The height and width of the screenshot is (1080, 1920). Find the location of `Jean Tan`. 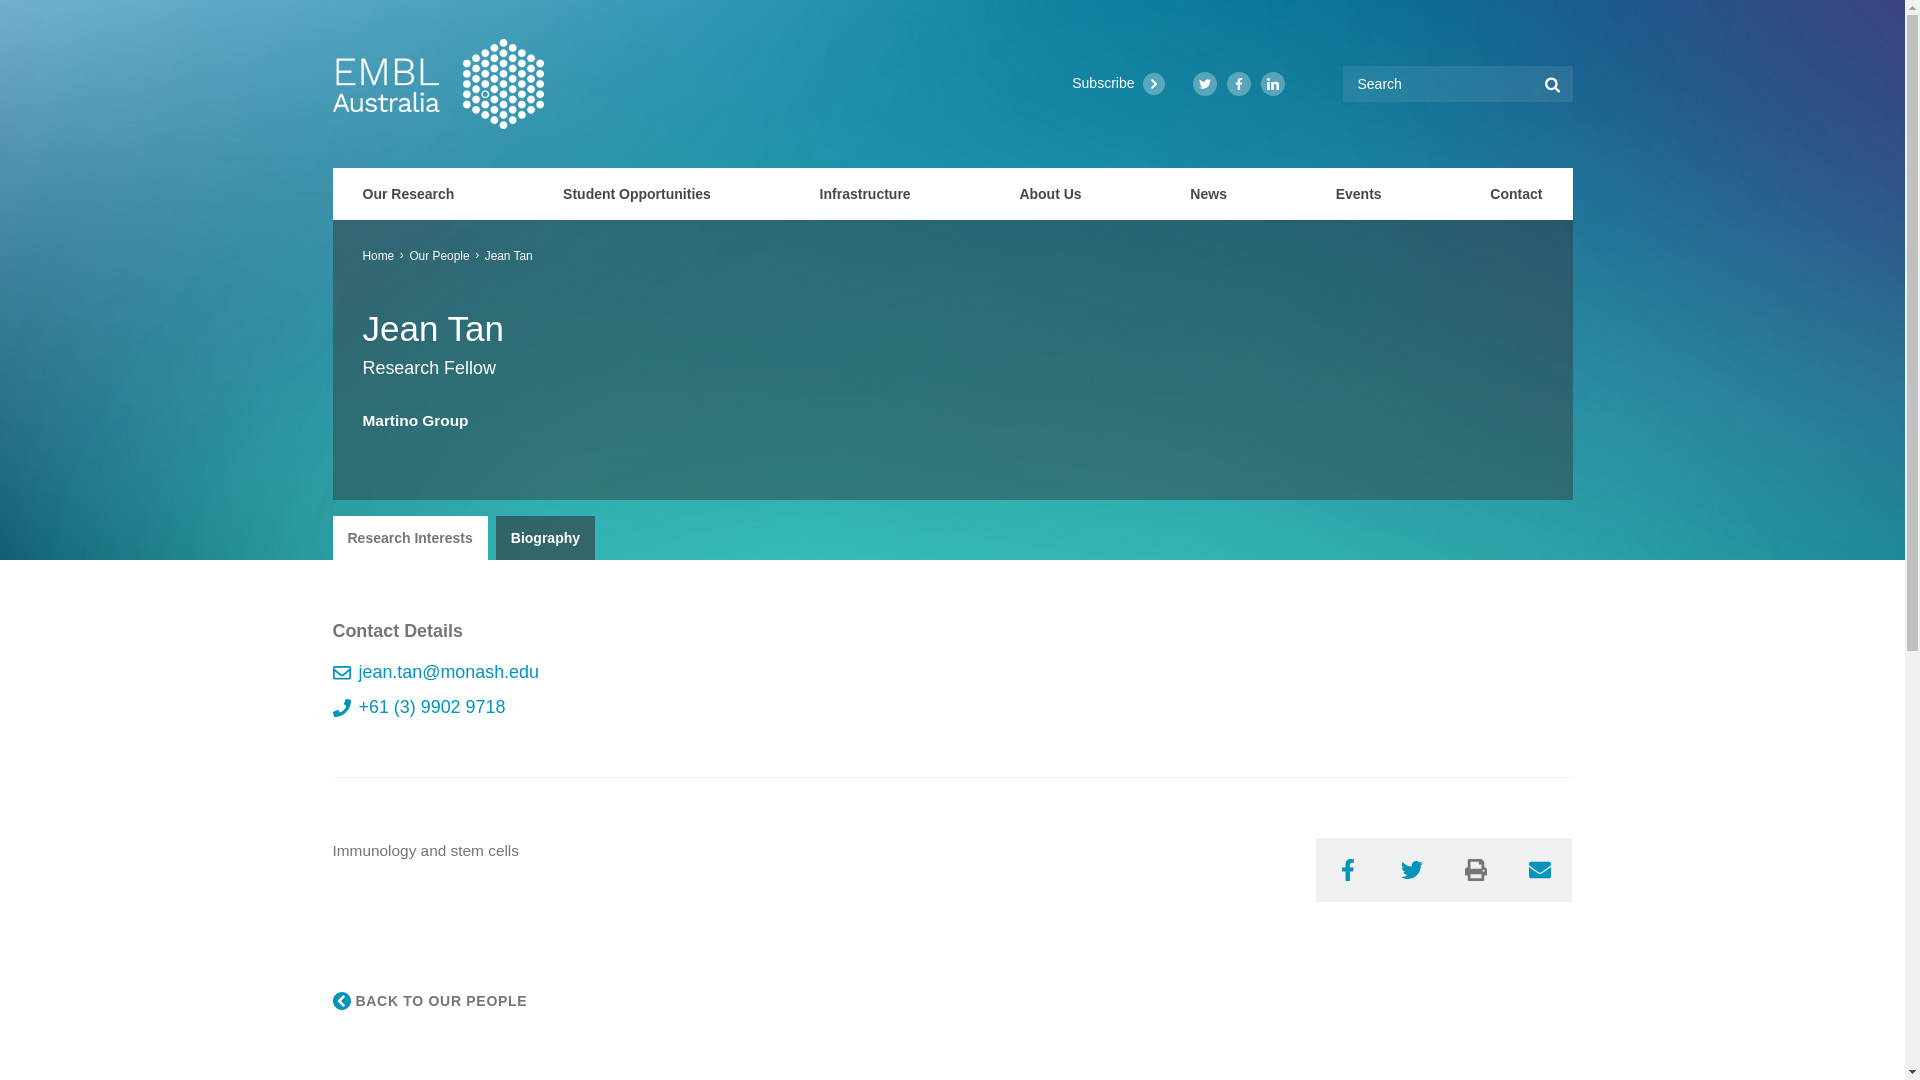

Jean Tan is located at coordinates (509, 256).